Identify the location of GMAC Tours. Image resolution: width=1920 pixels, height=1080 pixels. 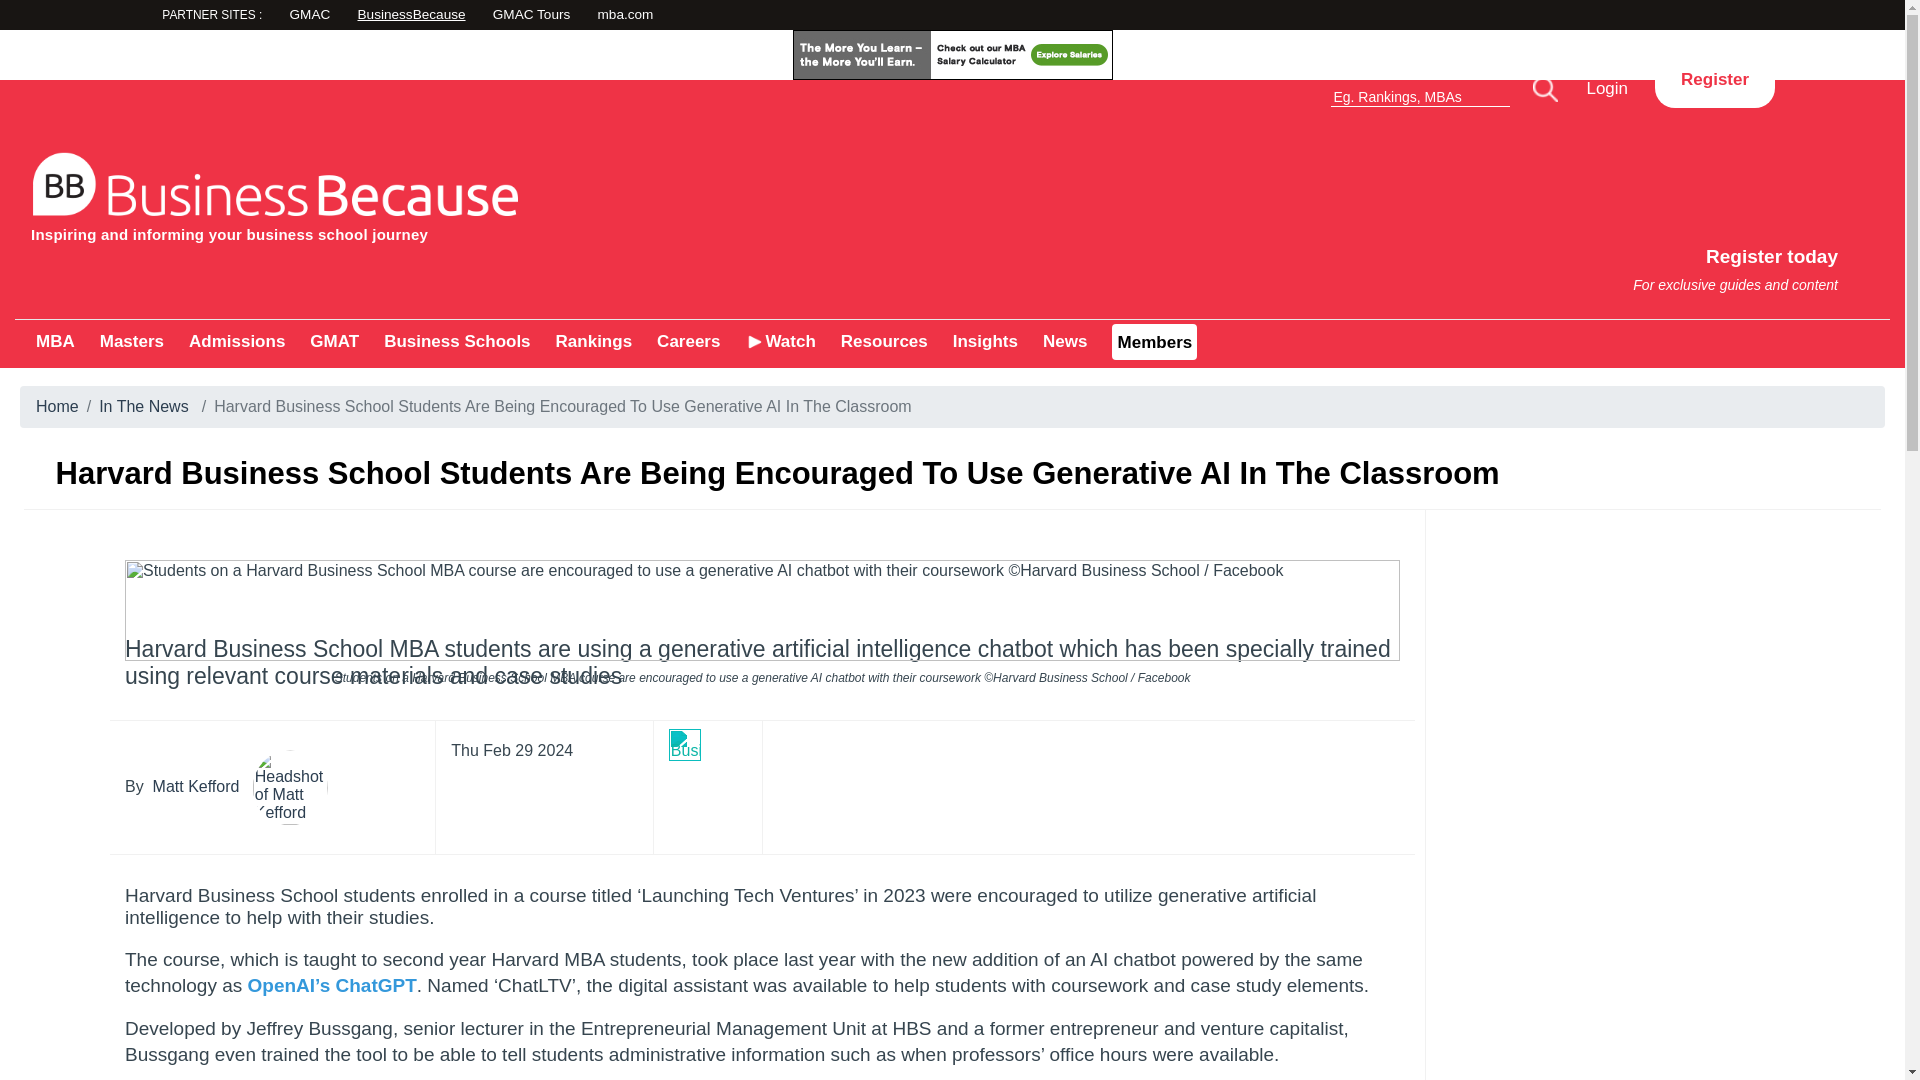
(55, 341).